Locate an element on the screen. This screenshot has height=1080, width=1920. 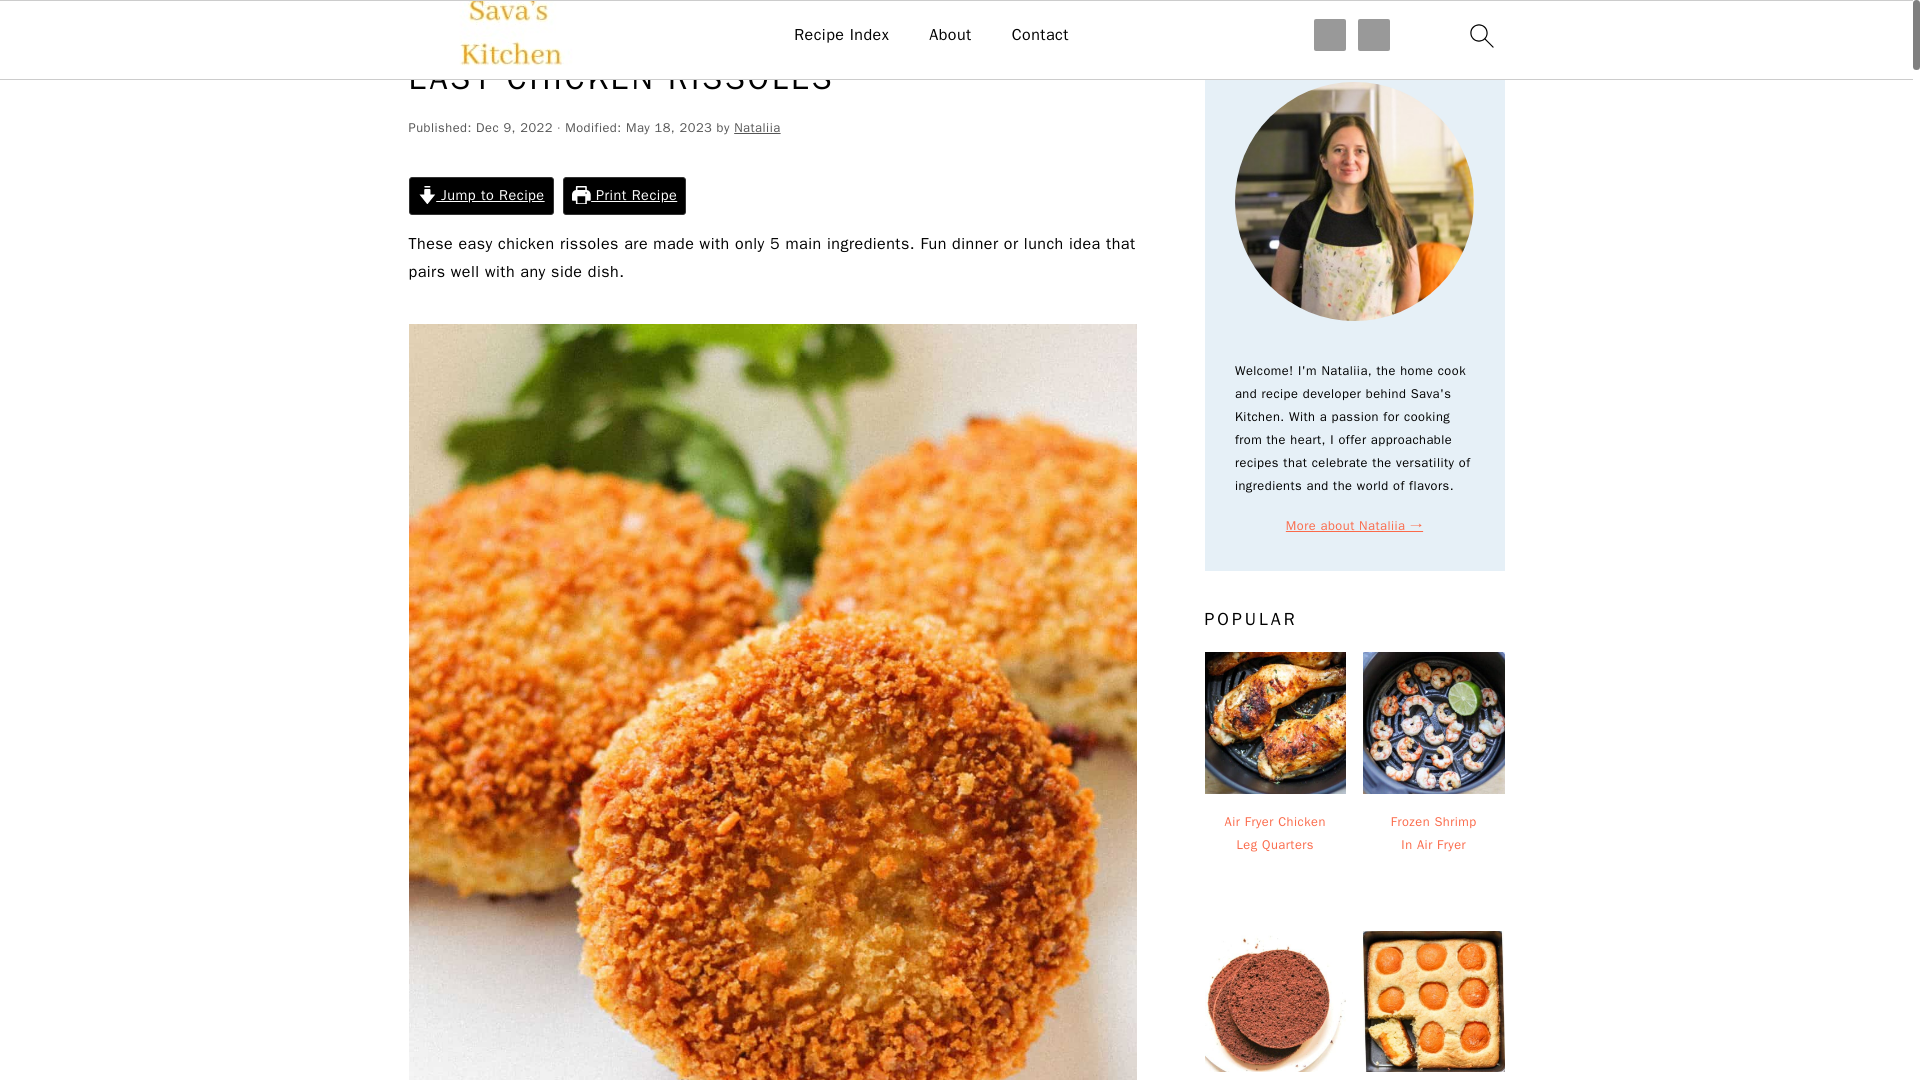
Recipe Index is located at coordinates (841, 35).